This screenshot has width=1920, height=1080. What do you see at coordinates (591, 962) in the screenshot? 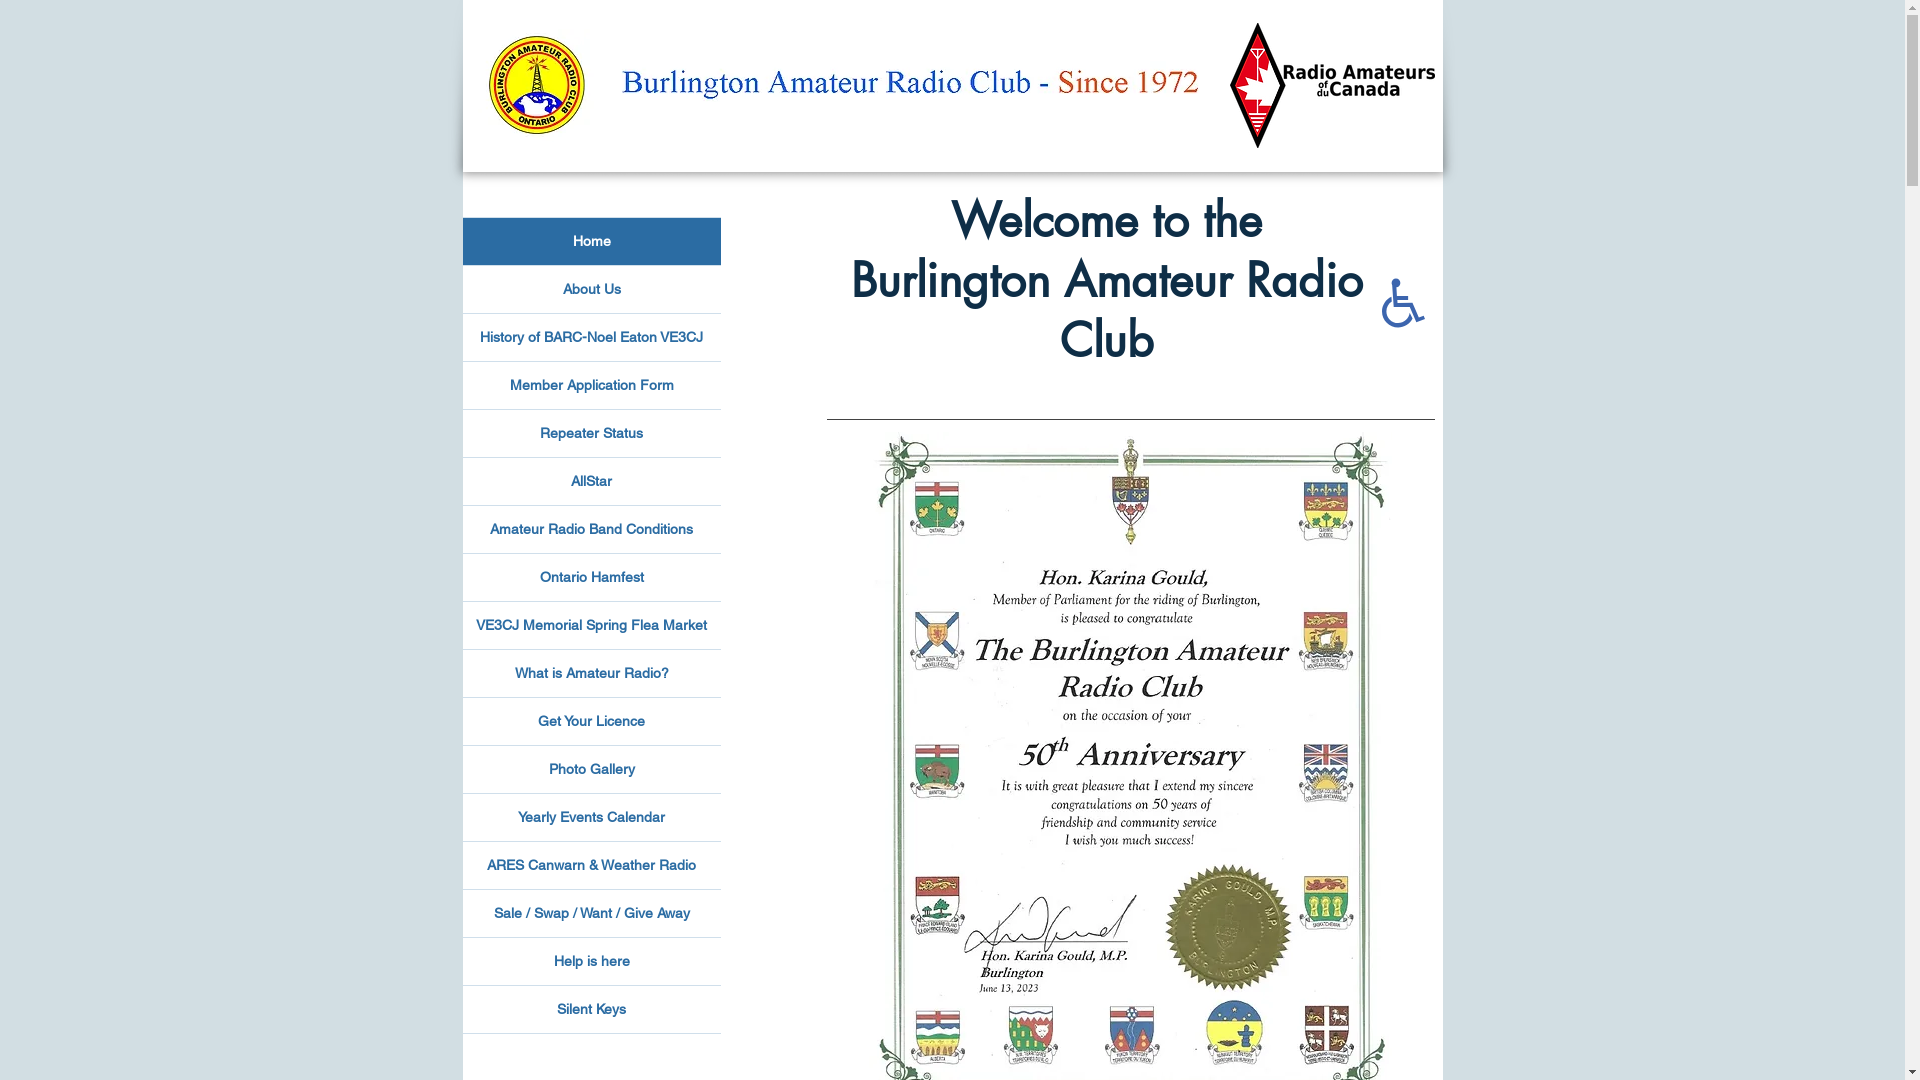
I see `Help is here` at bounding box center [591, 962].